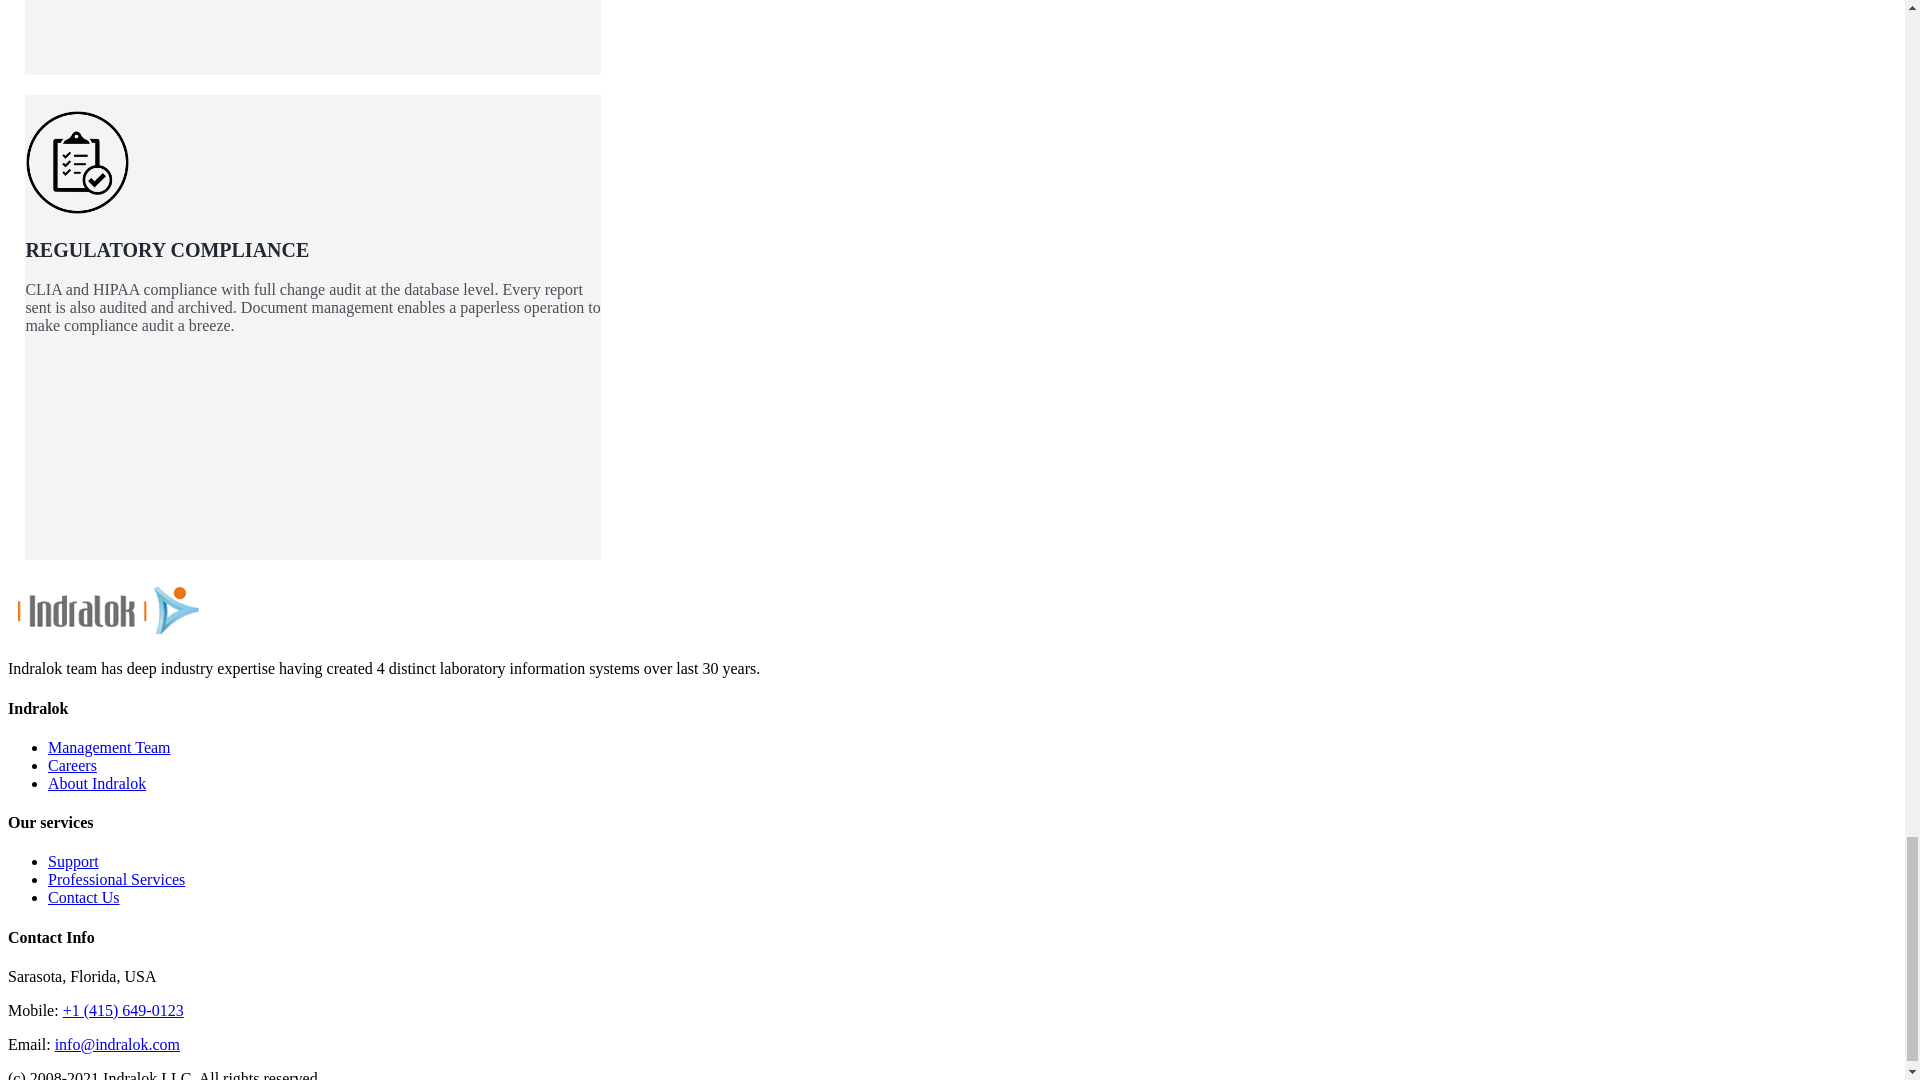  What do you see at coordinates (116, 878) in the screenshot?
I see `Professional Services` at bounding box center [116, 878].